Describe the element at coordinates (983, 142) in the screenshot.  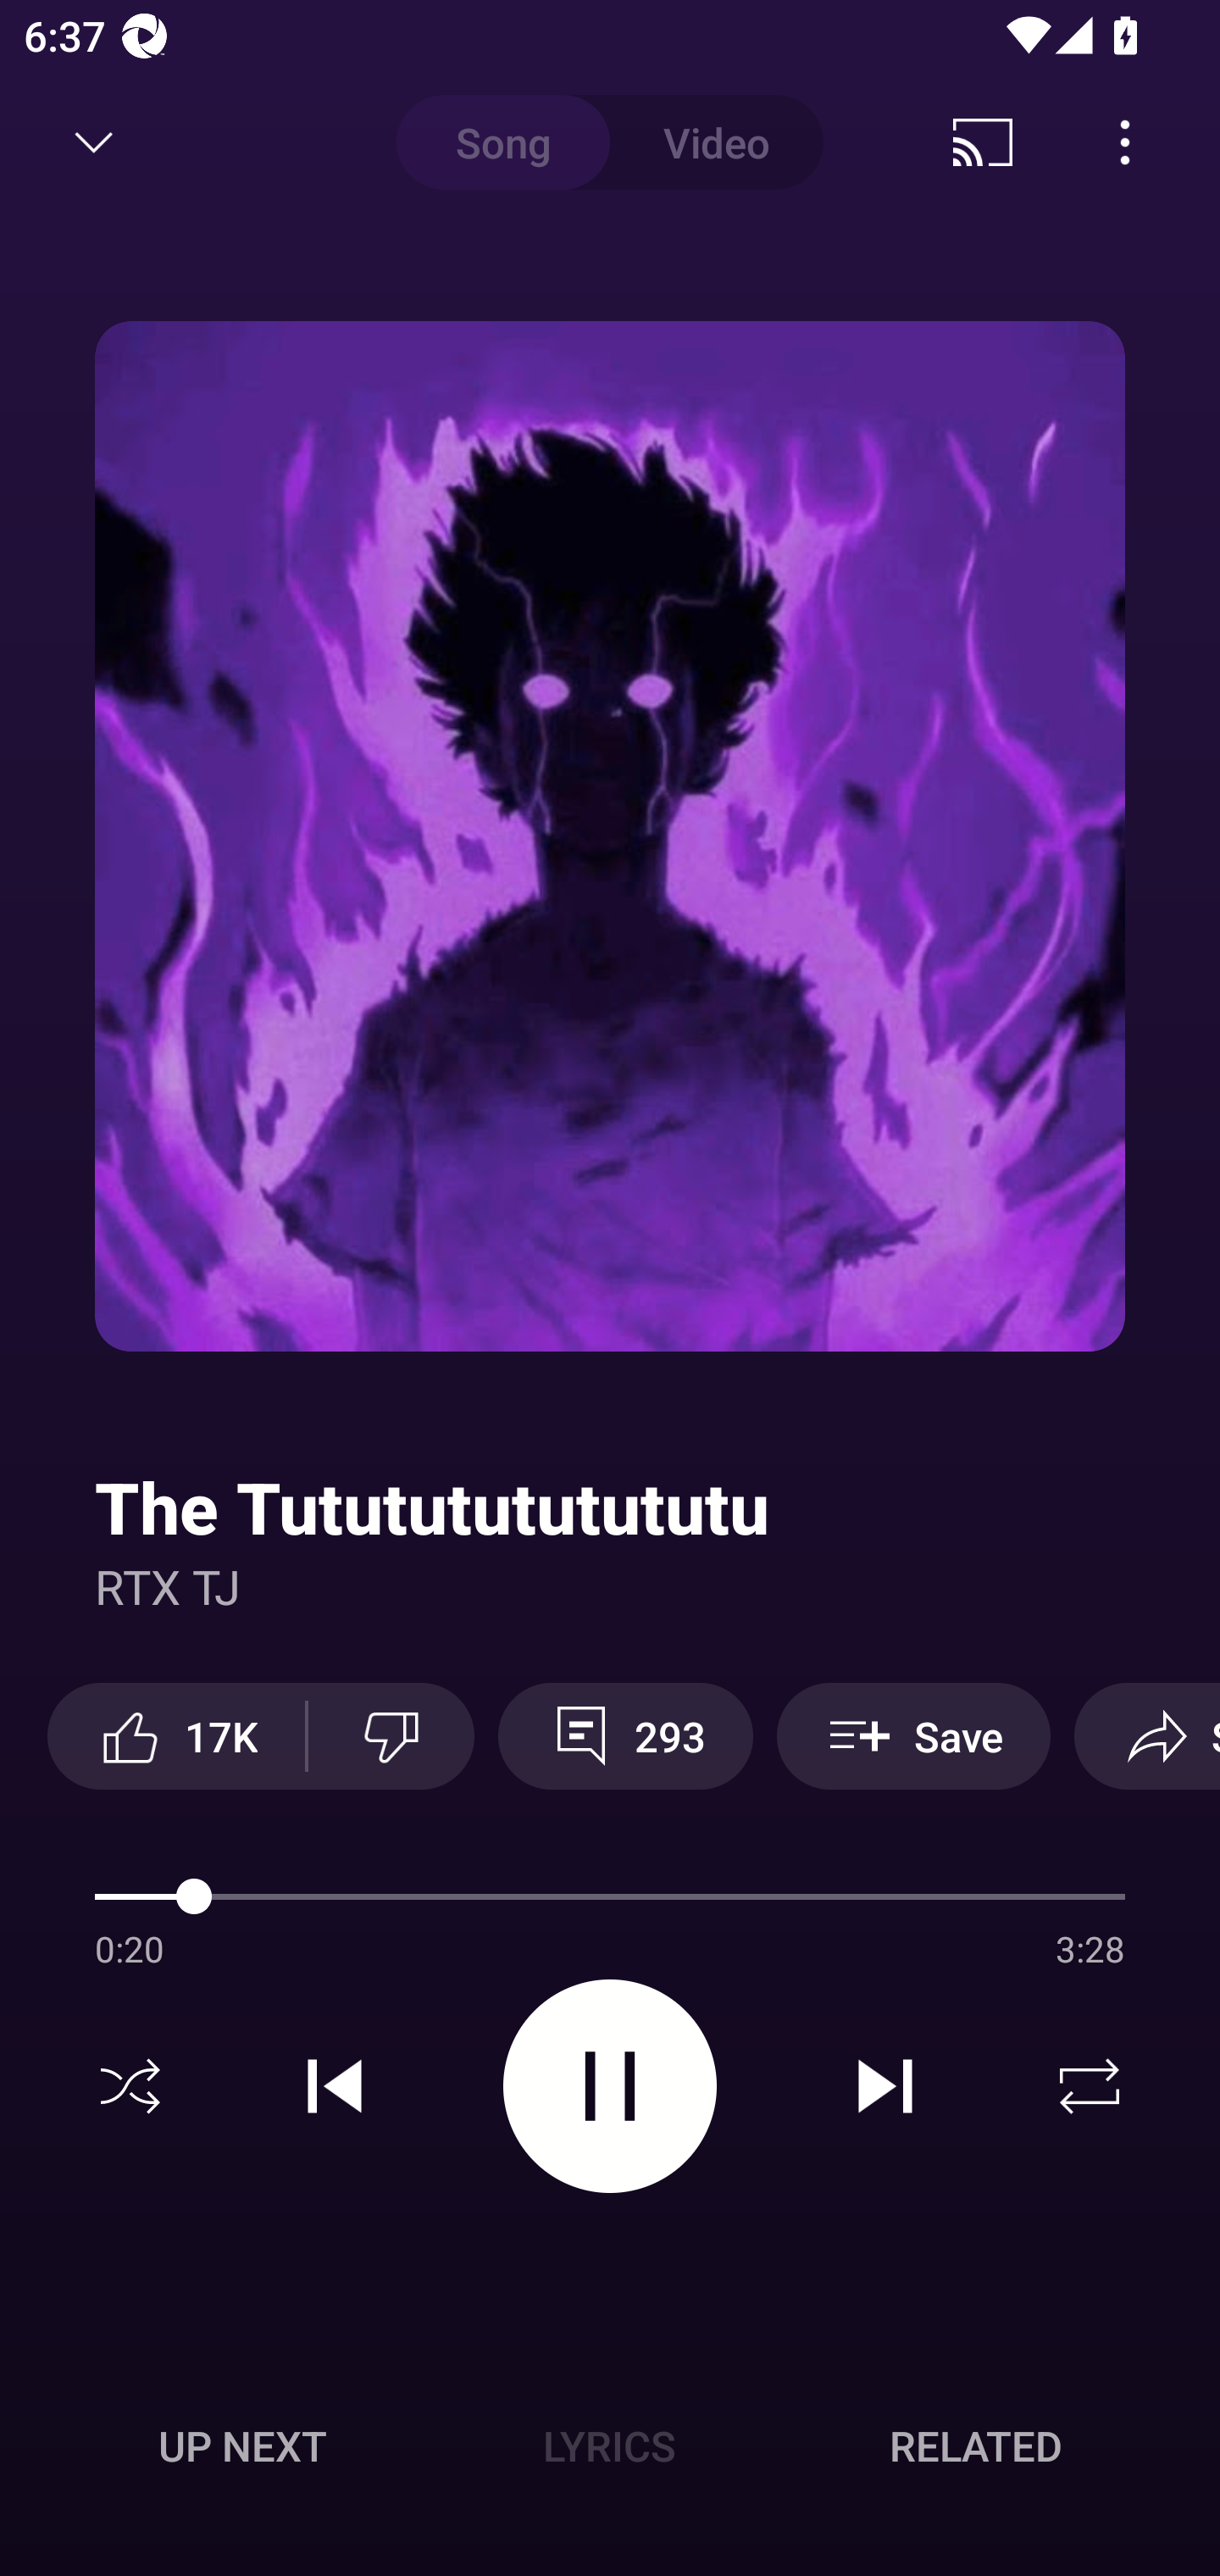
I see `Cast. Disconnected` at that location.